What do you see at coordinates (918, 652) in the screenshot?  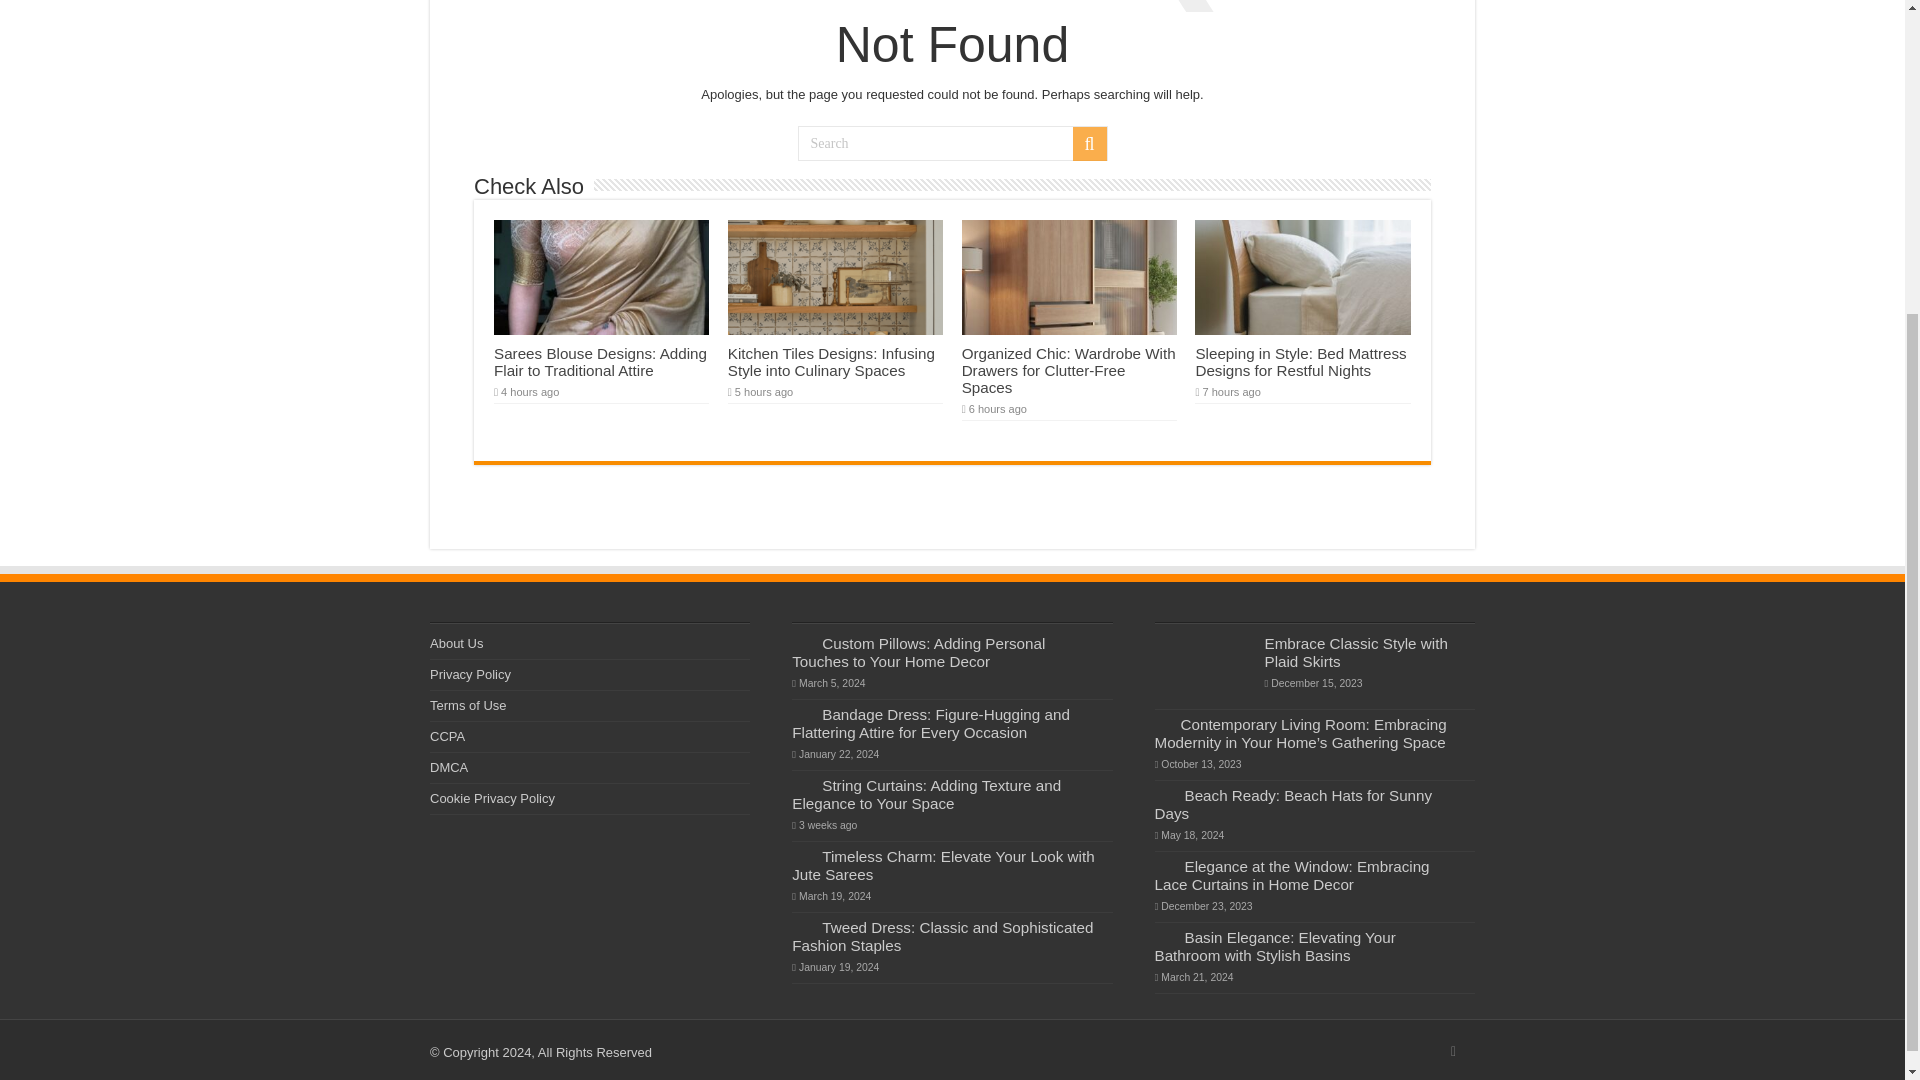 I see `Custom Pillows: Adding Personal Touches to Your Home Decor` at bounding box center [918, 652].